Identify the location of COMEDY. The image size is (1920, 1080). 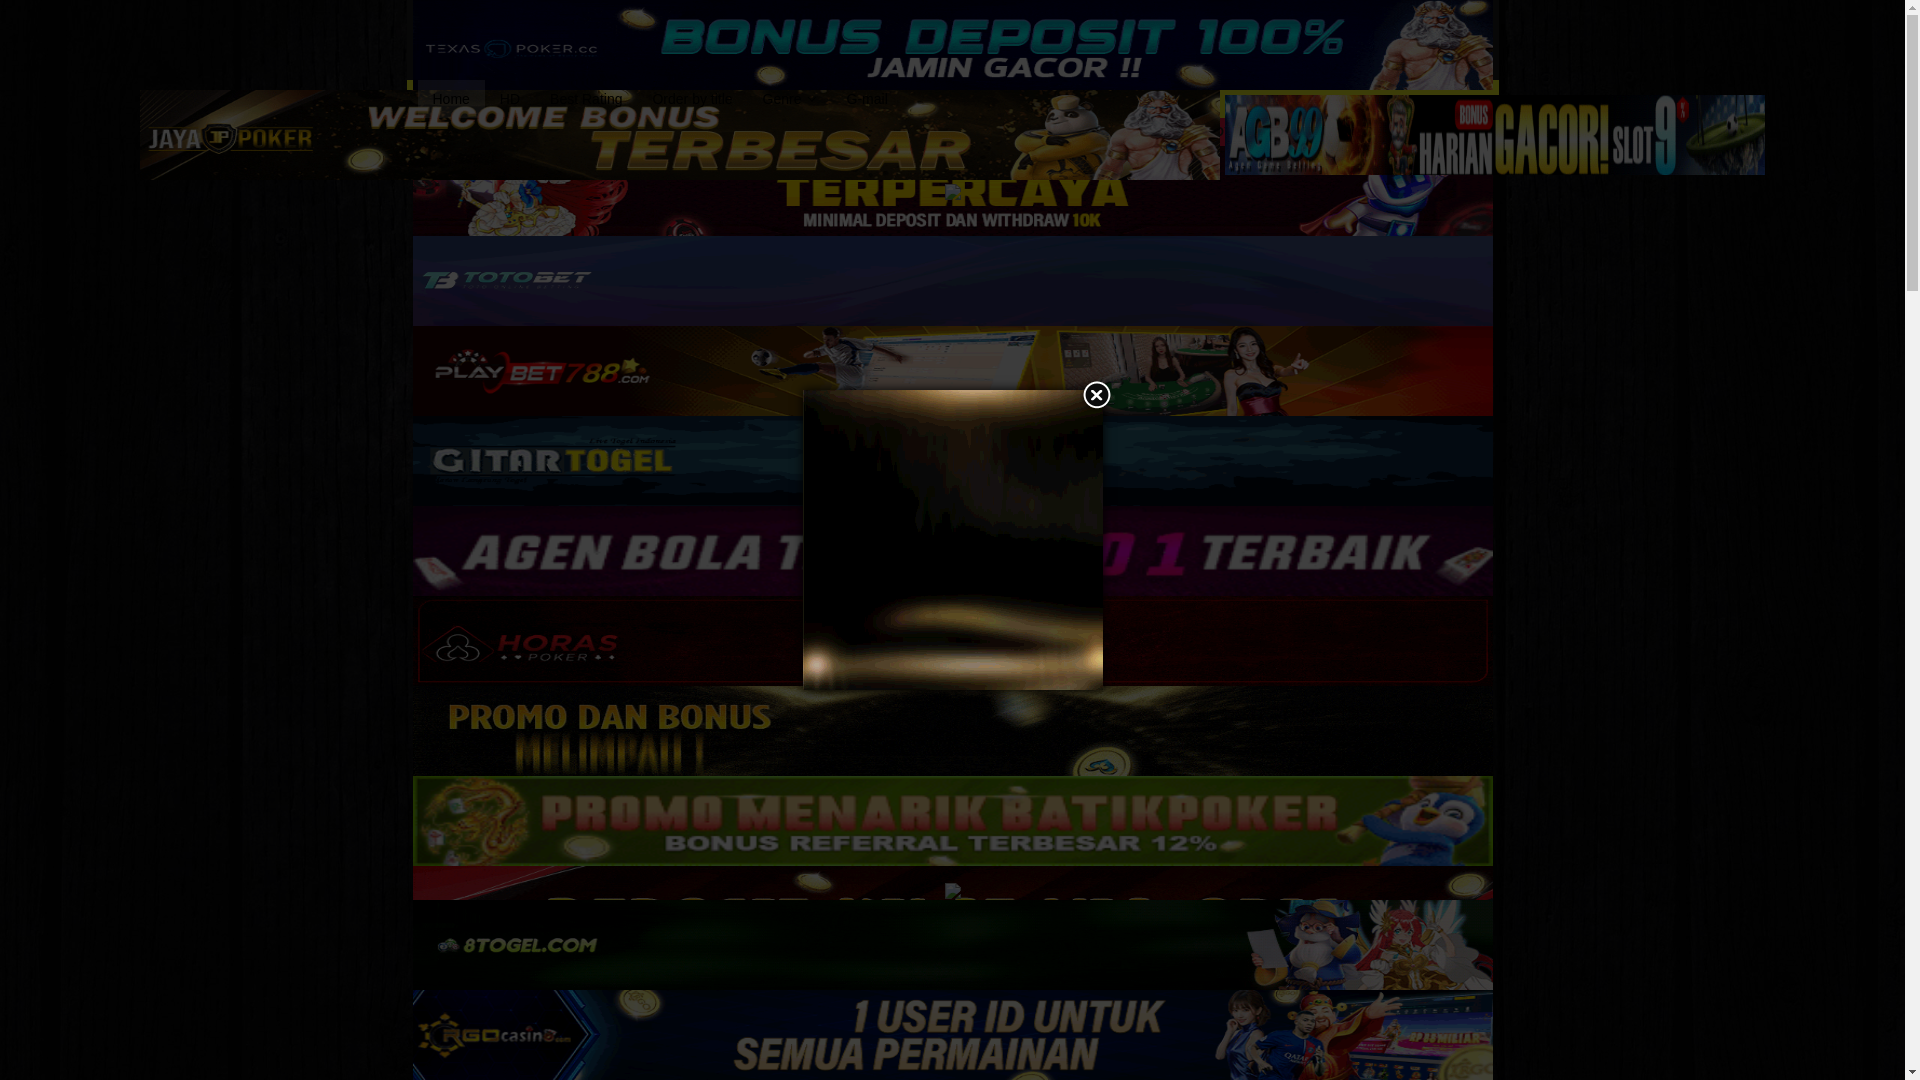
(1205, 131).